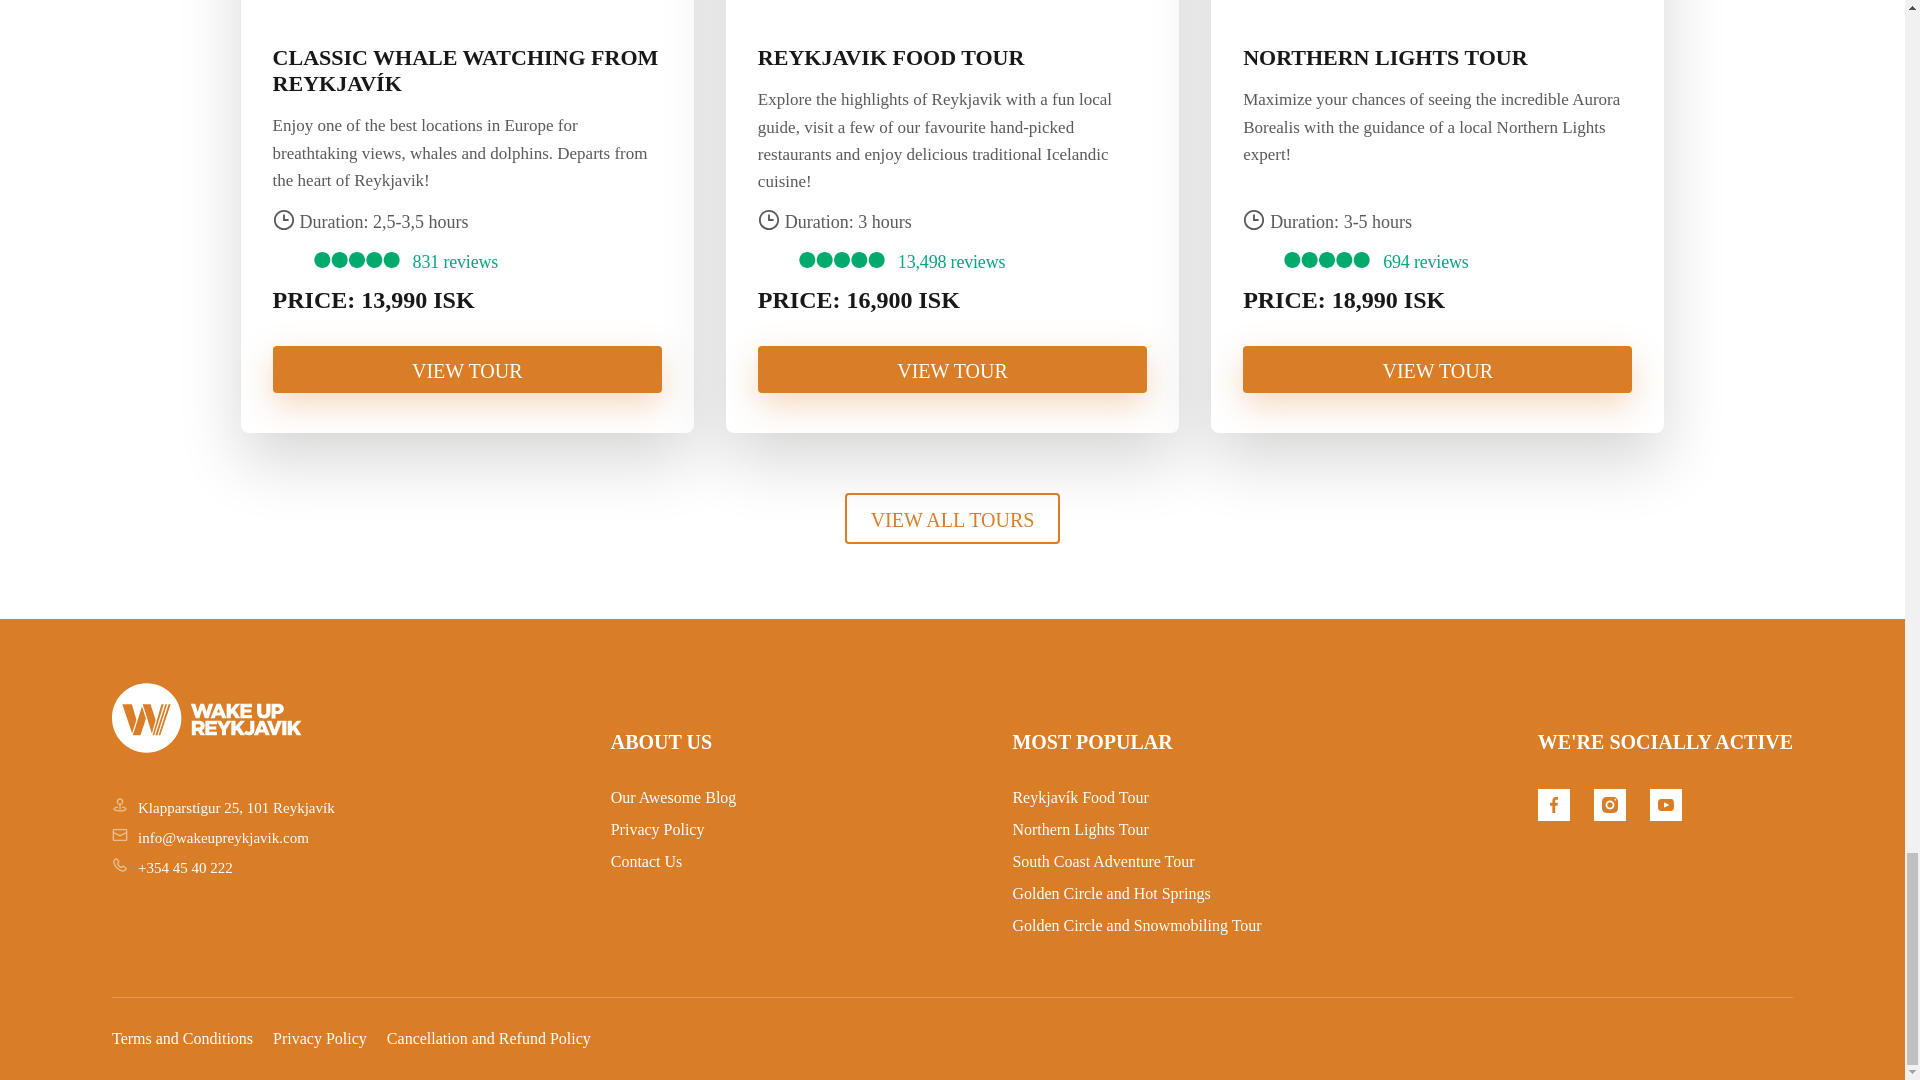 The width and height of the screenshot is (1920, 1080). Describe the element at coordinates (319, 1038) in the screenshot. I see `Privacy Policy` at that location.